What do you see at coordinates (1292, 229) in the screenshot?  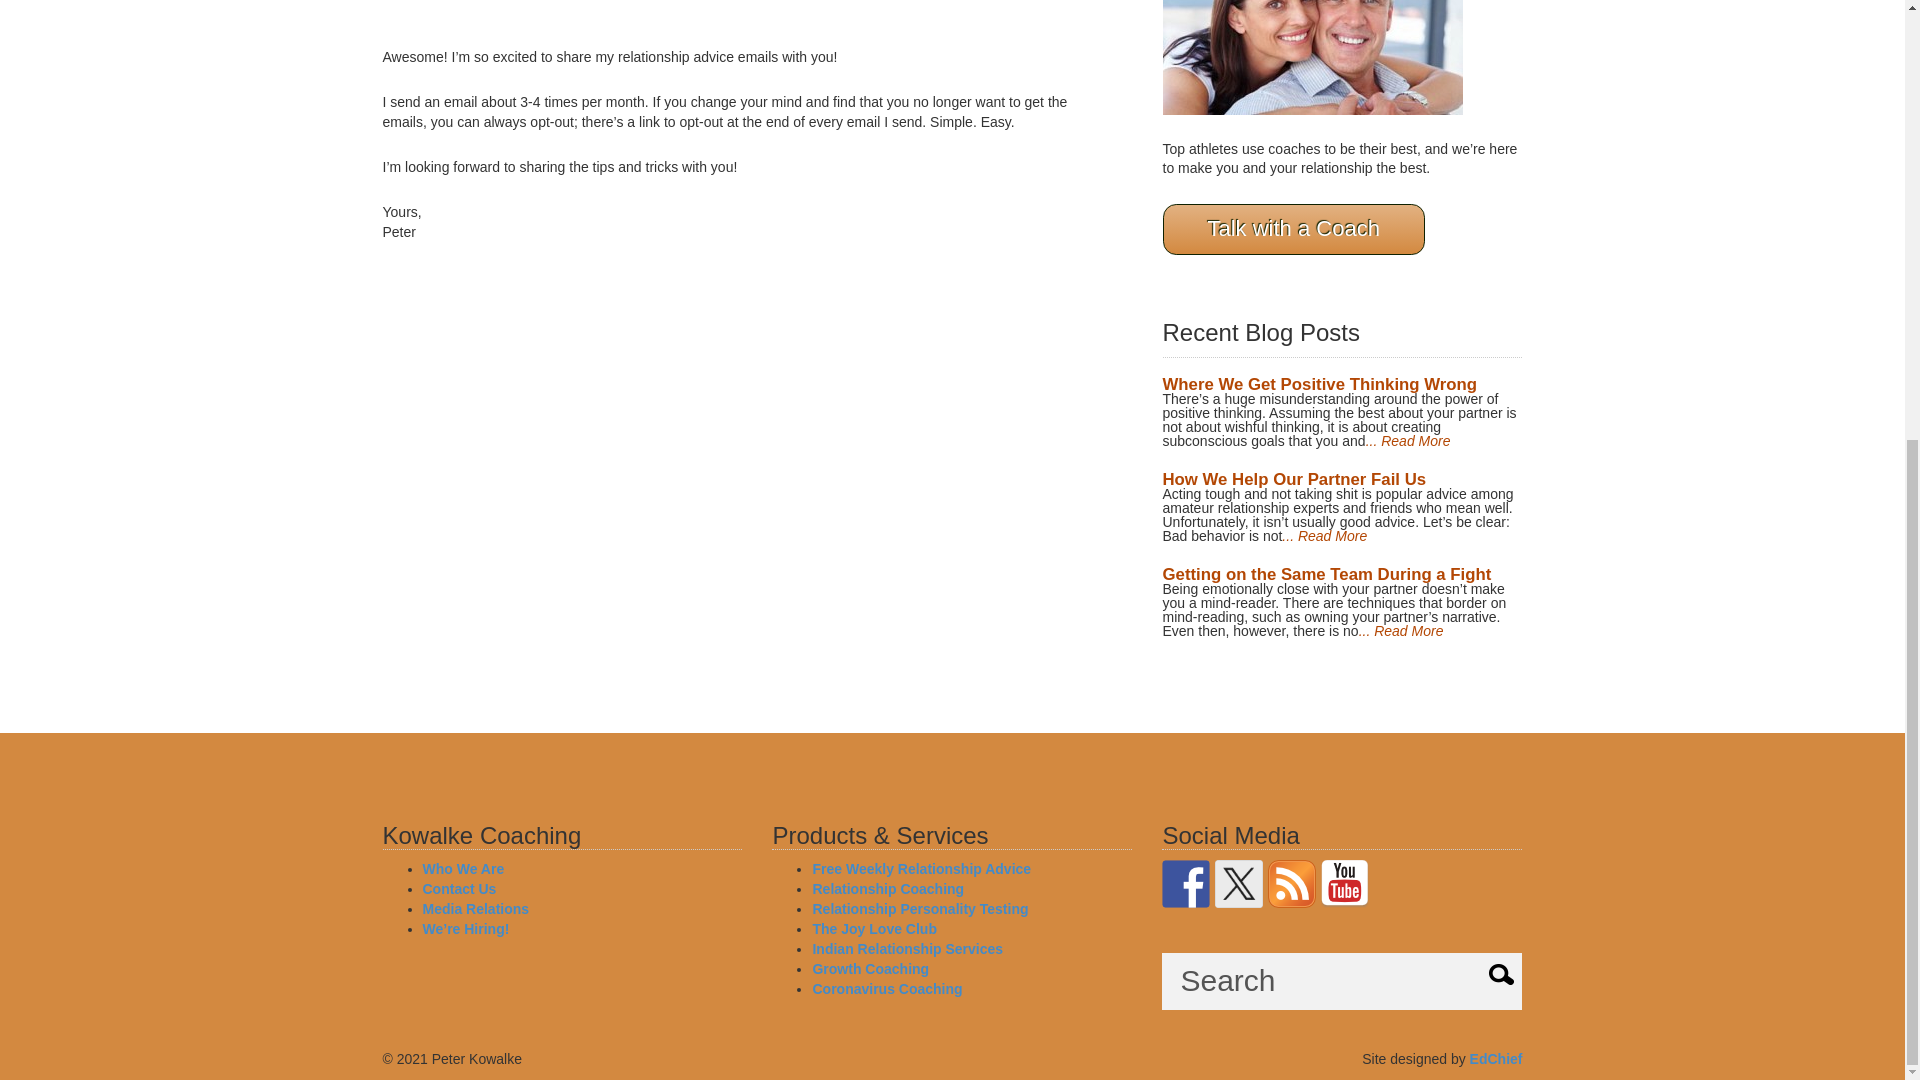 I see `Talk with a Coach` at bounding box center [1292, 229].